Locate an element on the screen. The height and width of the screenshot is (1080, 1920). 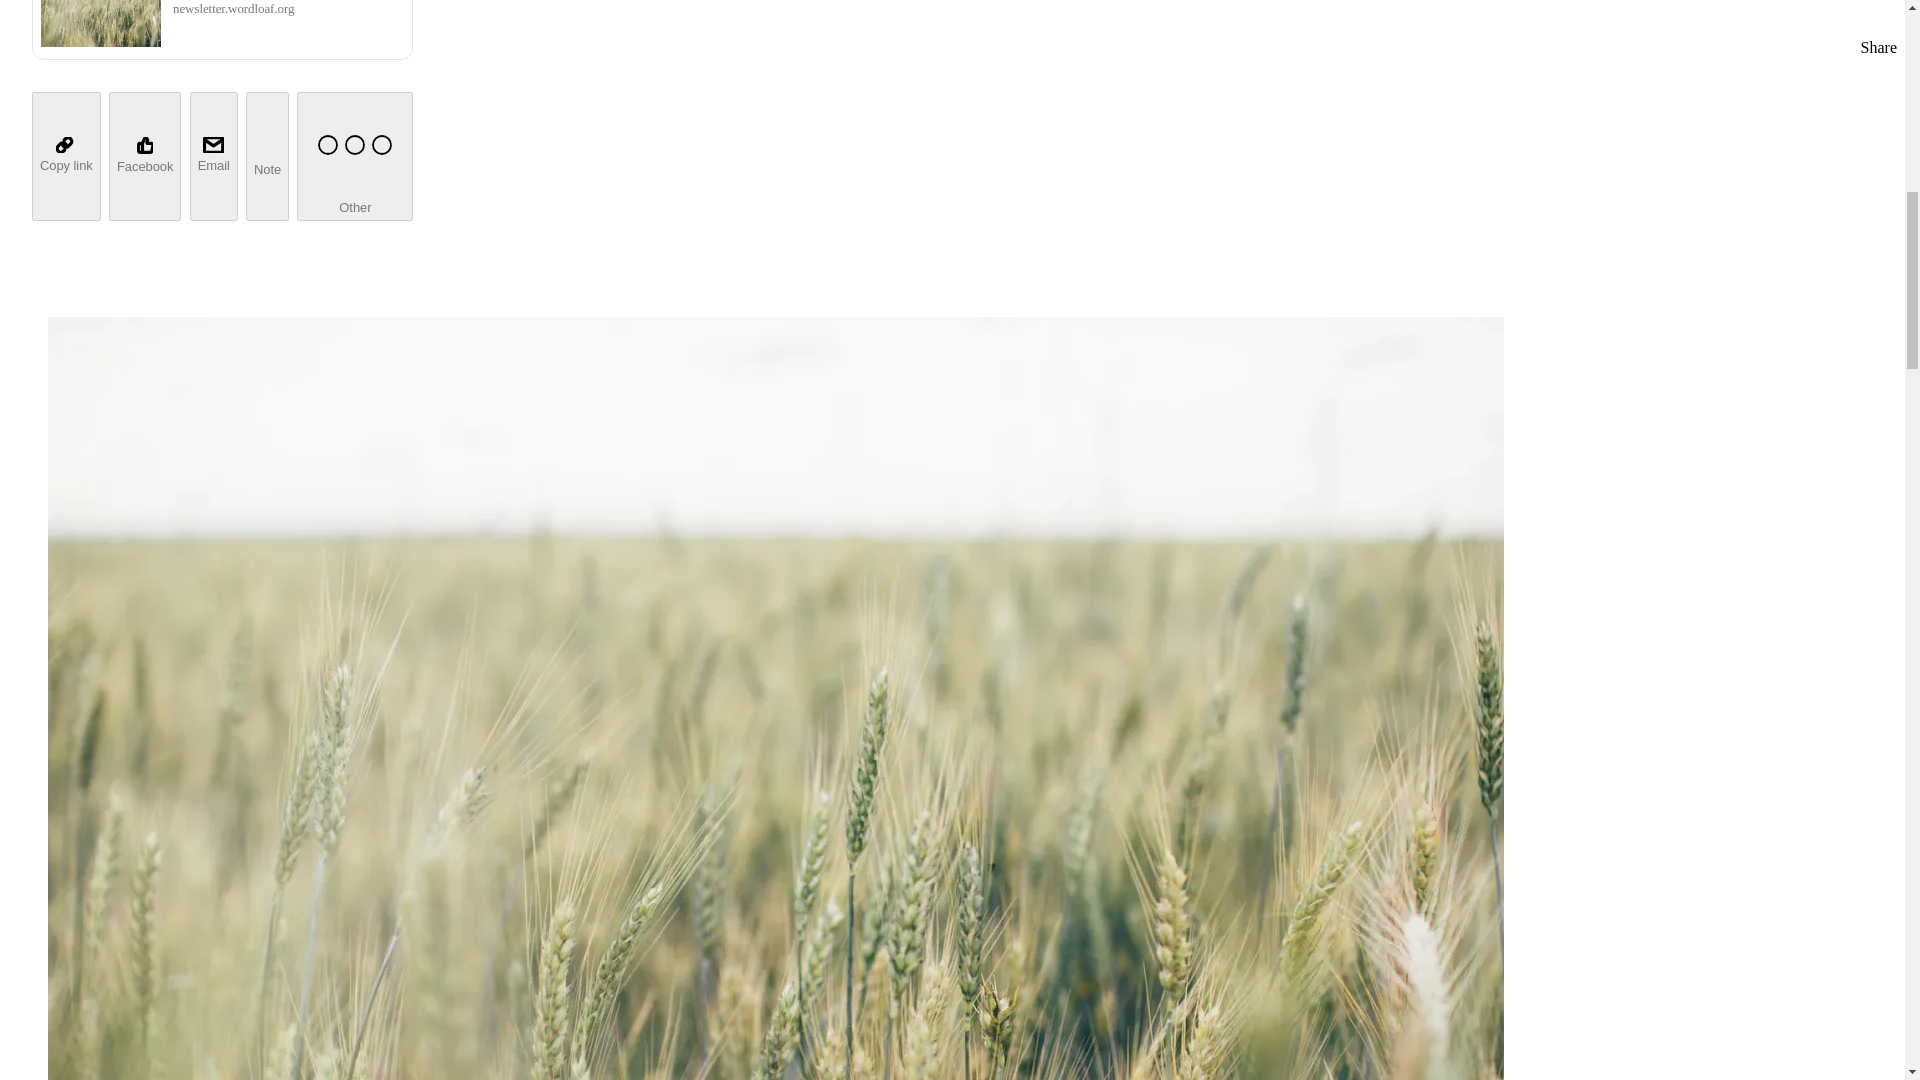
Email is located at coordinates (214, 156).